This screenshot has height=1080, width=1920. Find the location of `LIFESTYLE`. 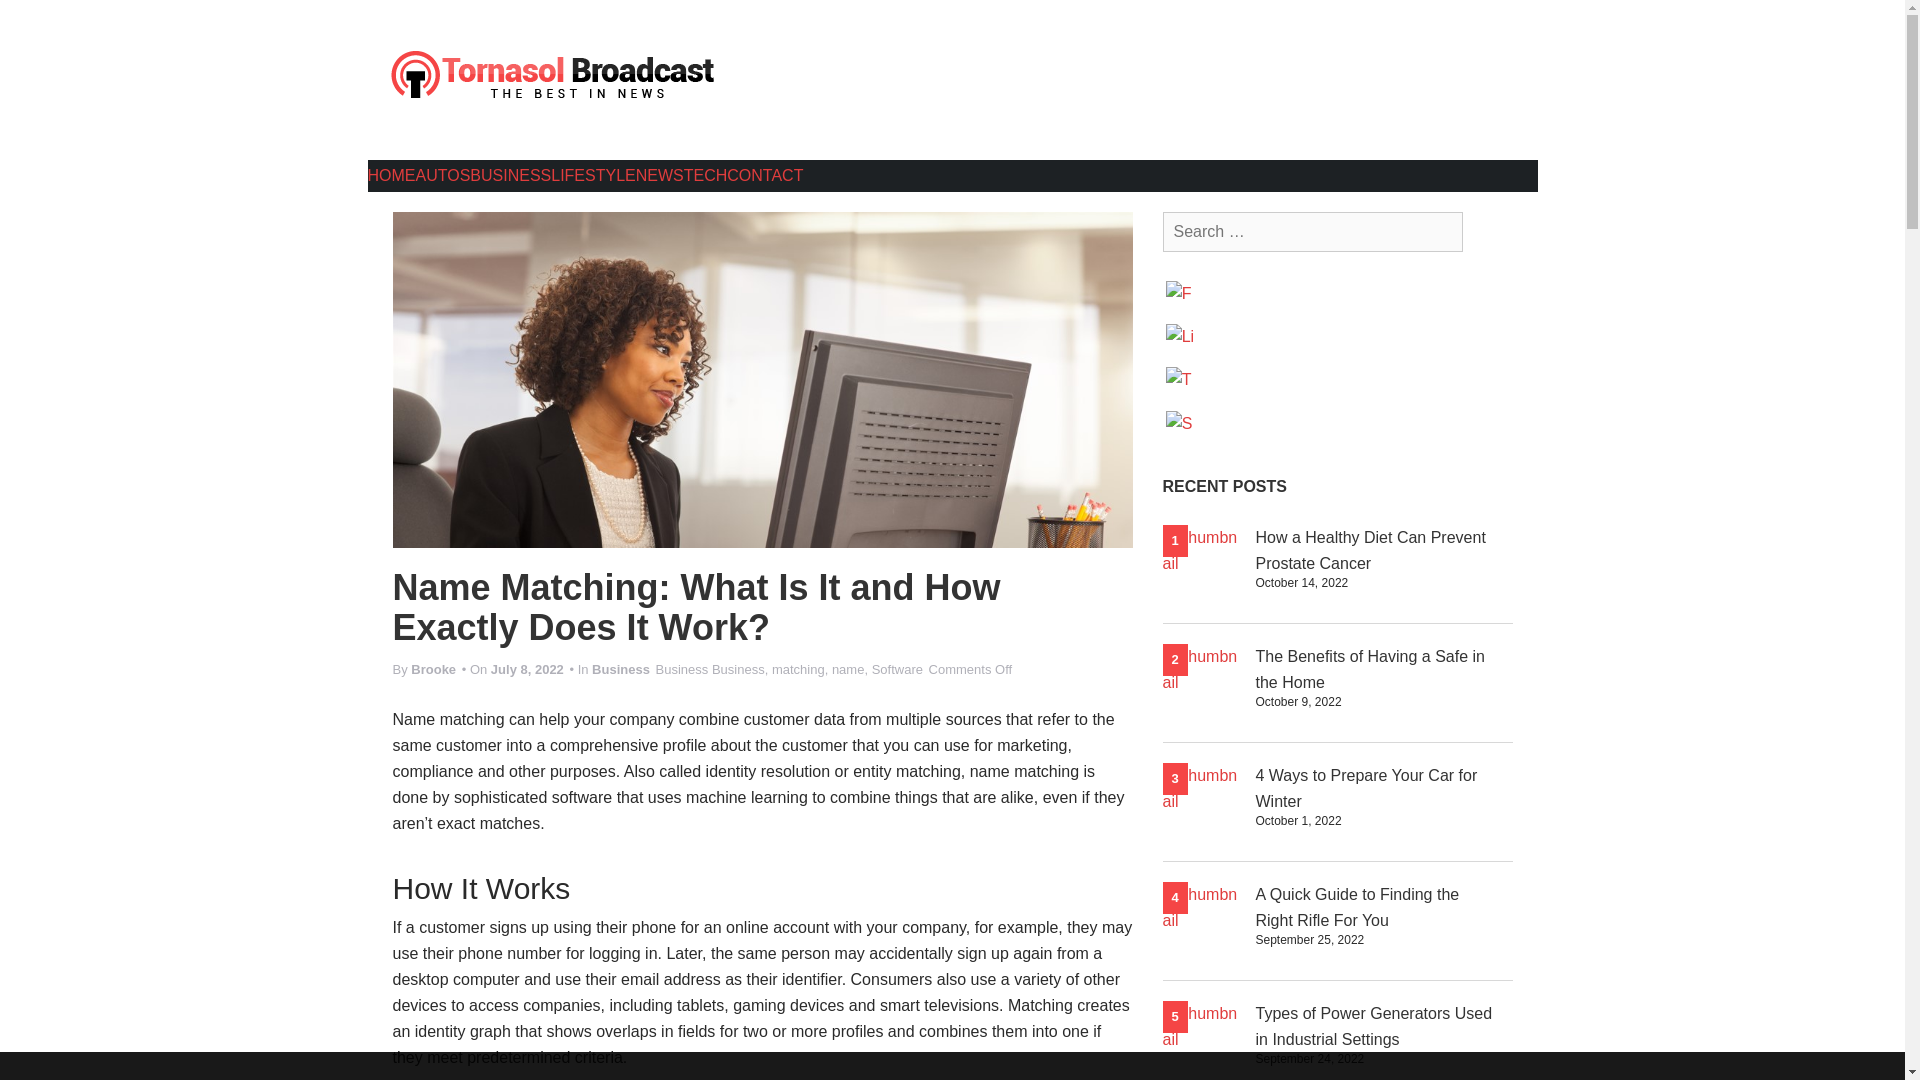

LIFESTYLE is located at coordinates (593, 176).